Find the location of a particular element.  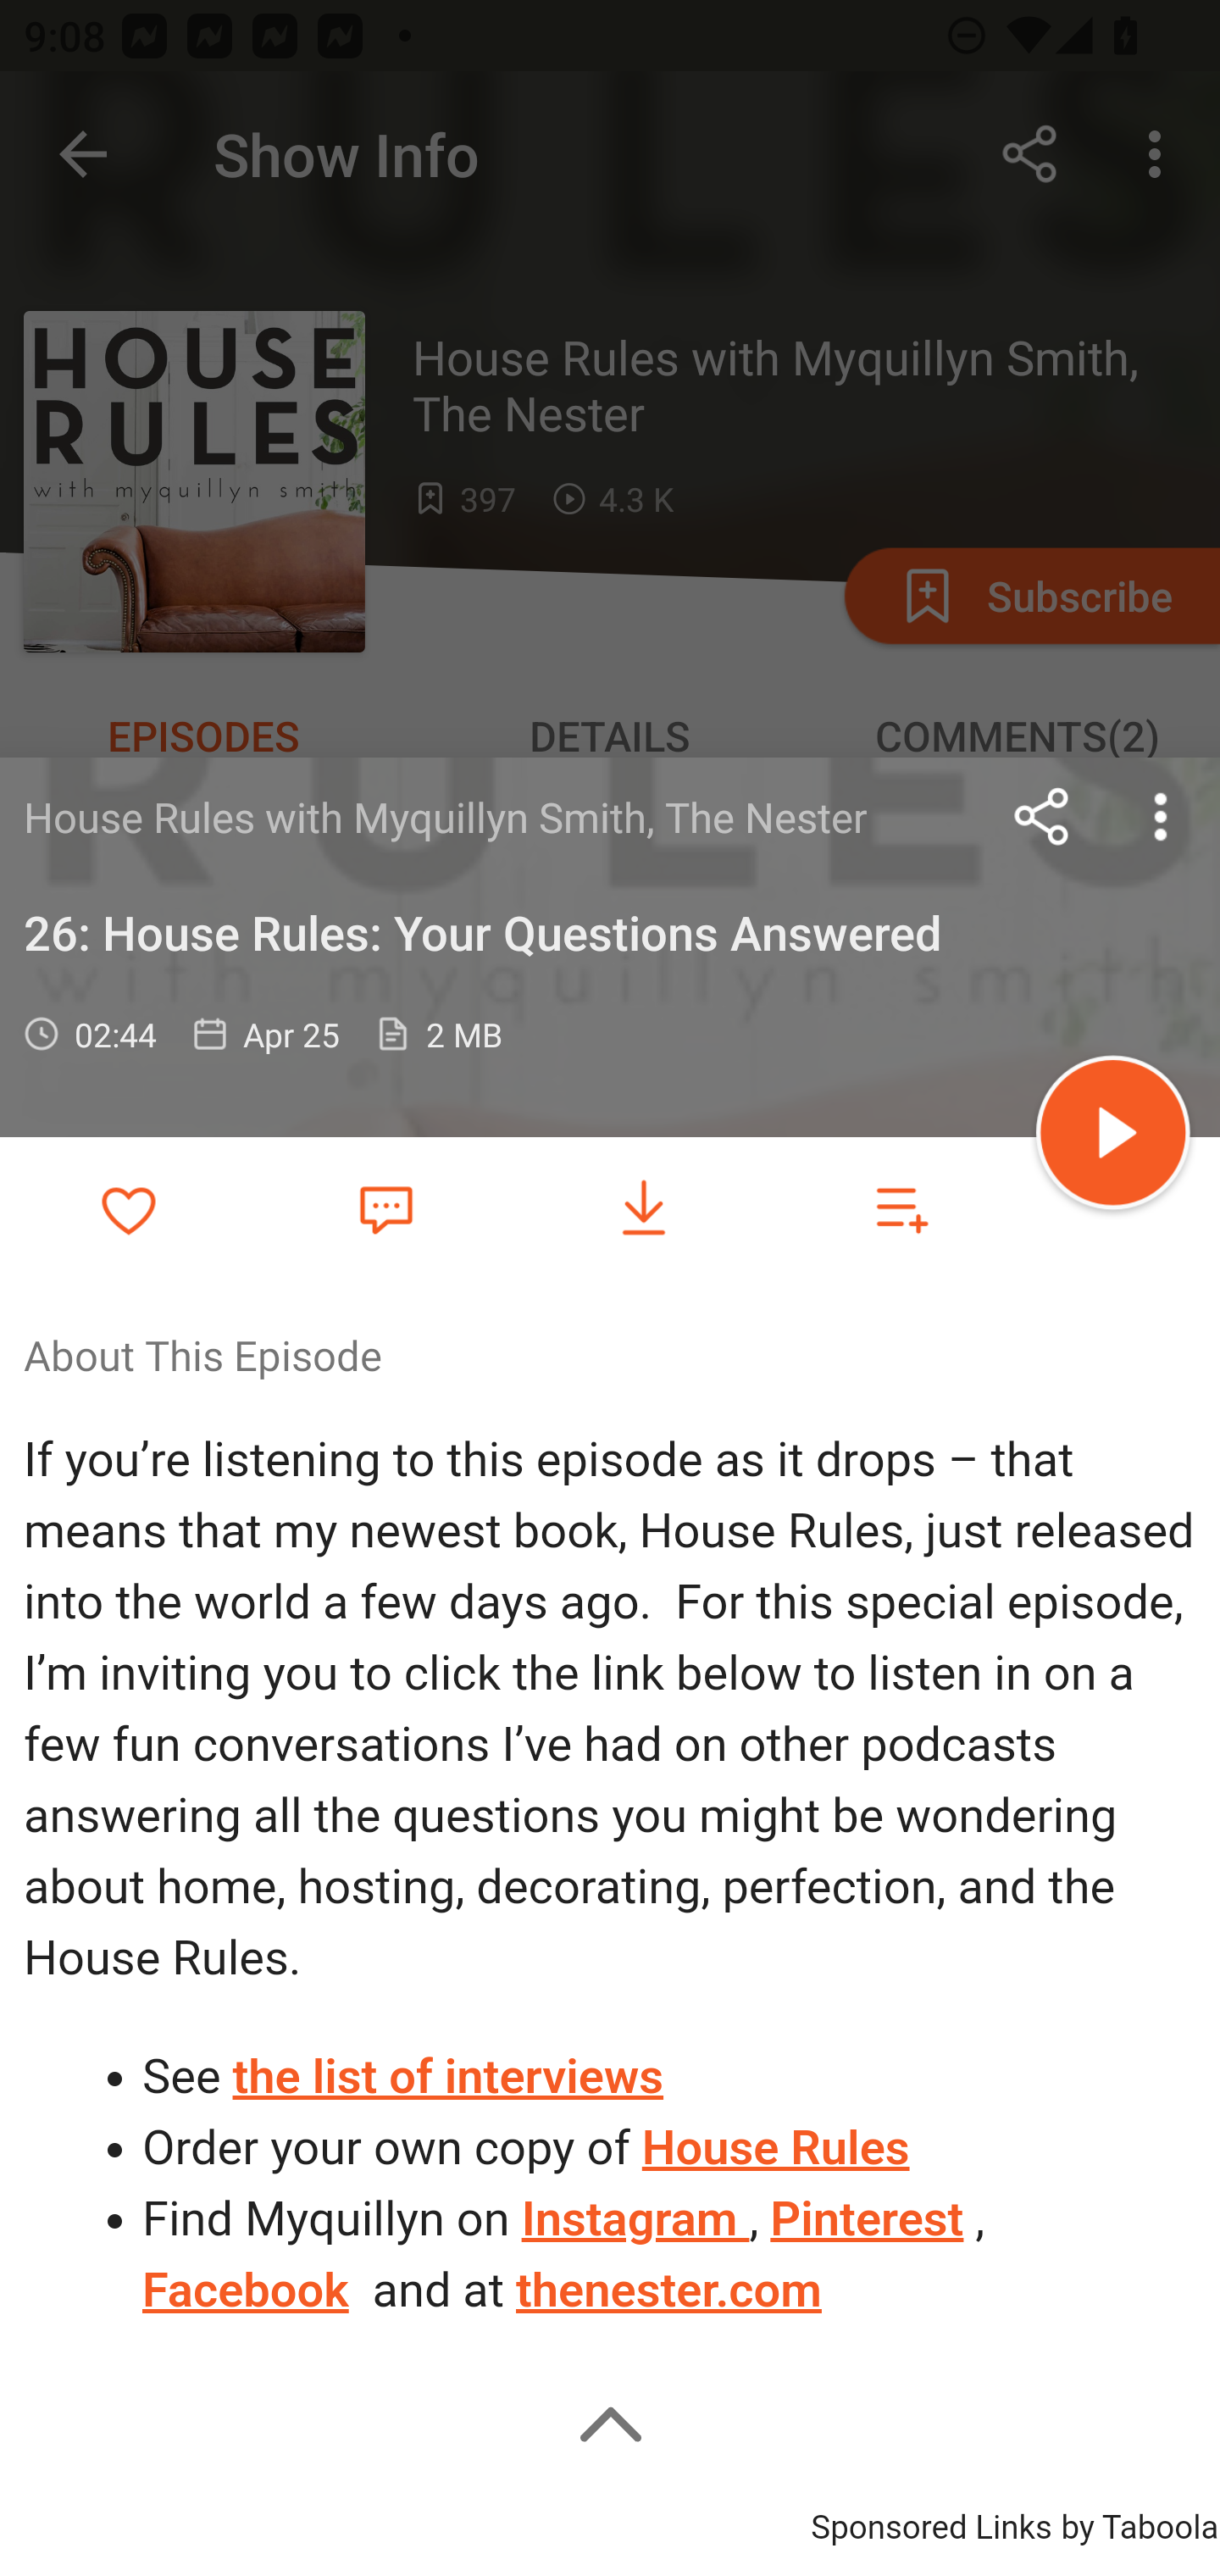

Play is located at coordinates (1113, 1137).